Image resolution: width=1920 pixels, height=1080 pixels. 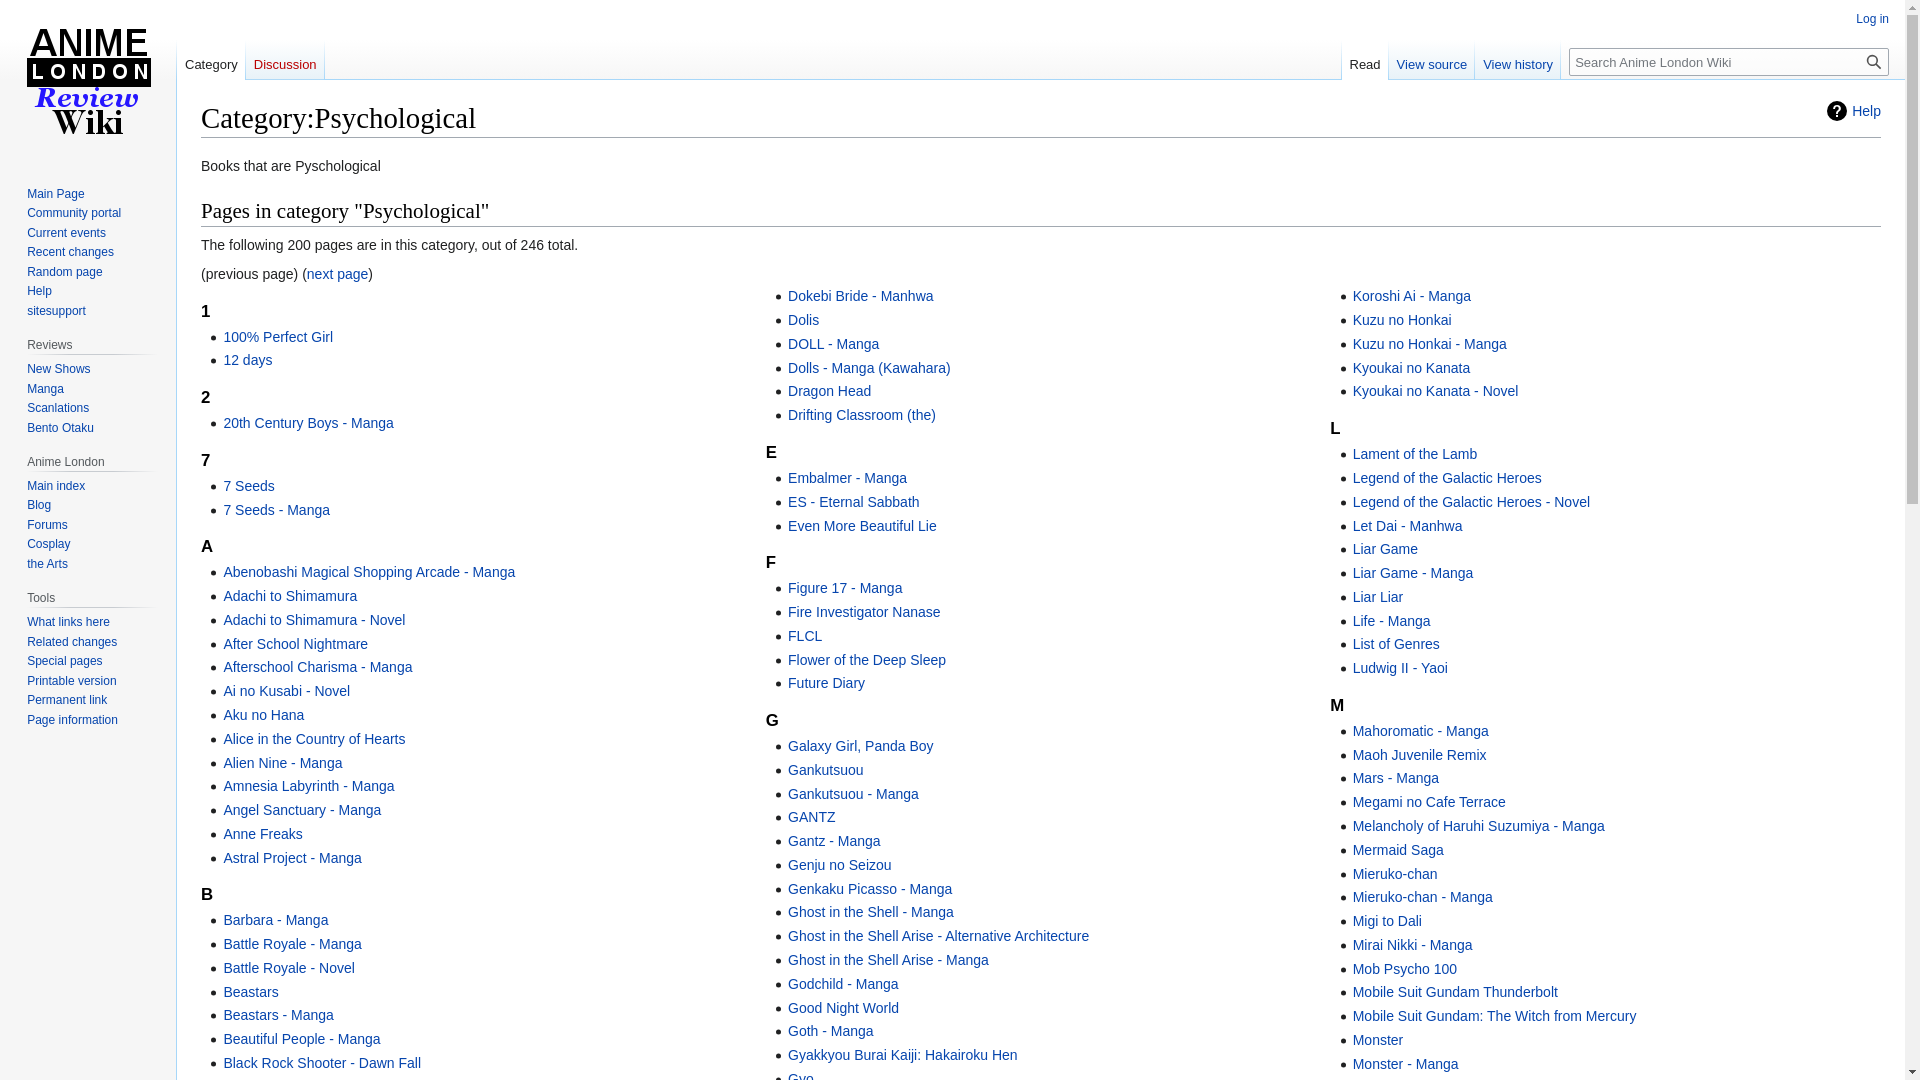 I want to click on Liar Liar, so click(x=1378, y=597).